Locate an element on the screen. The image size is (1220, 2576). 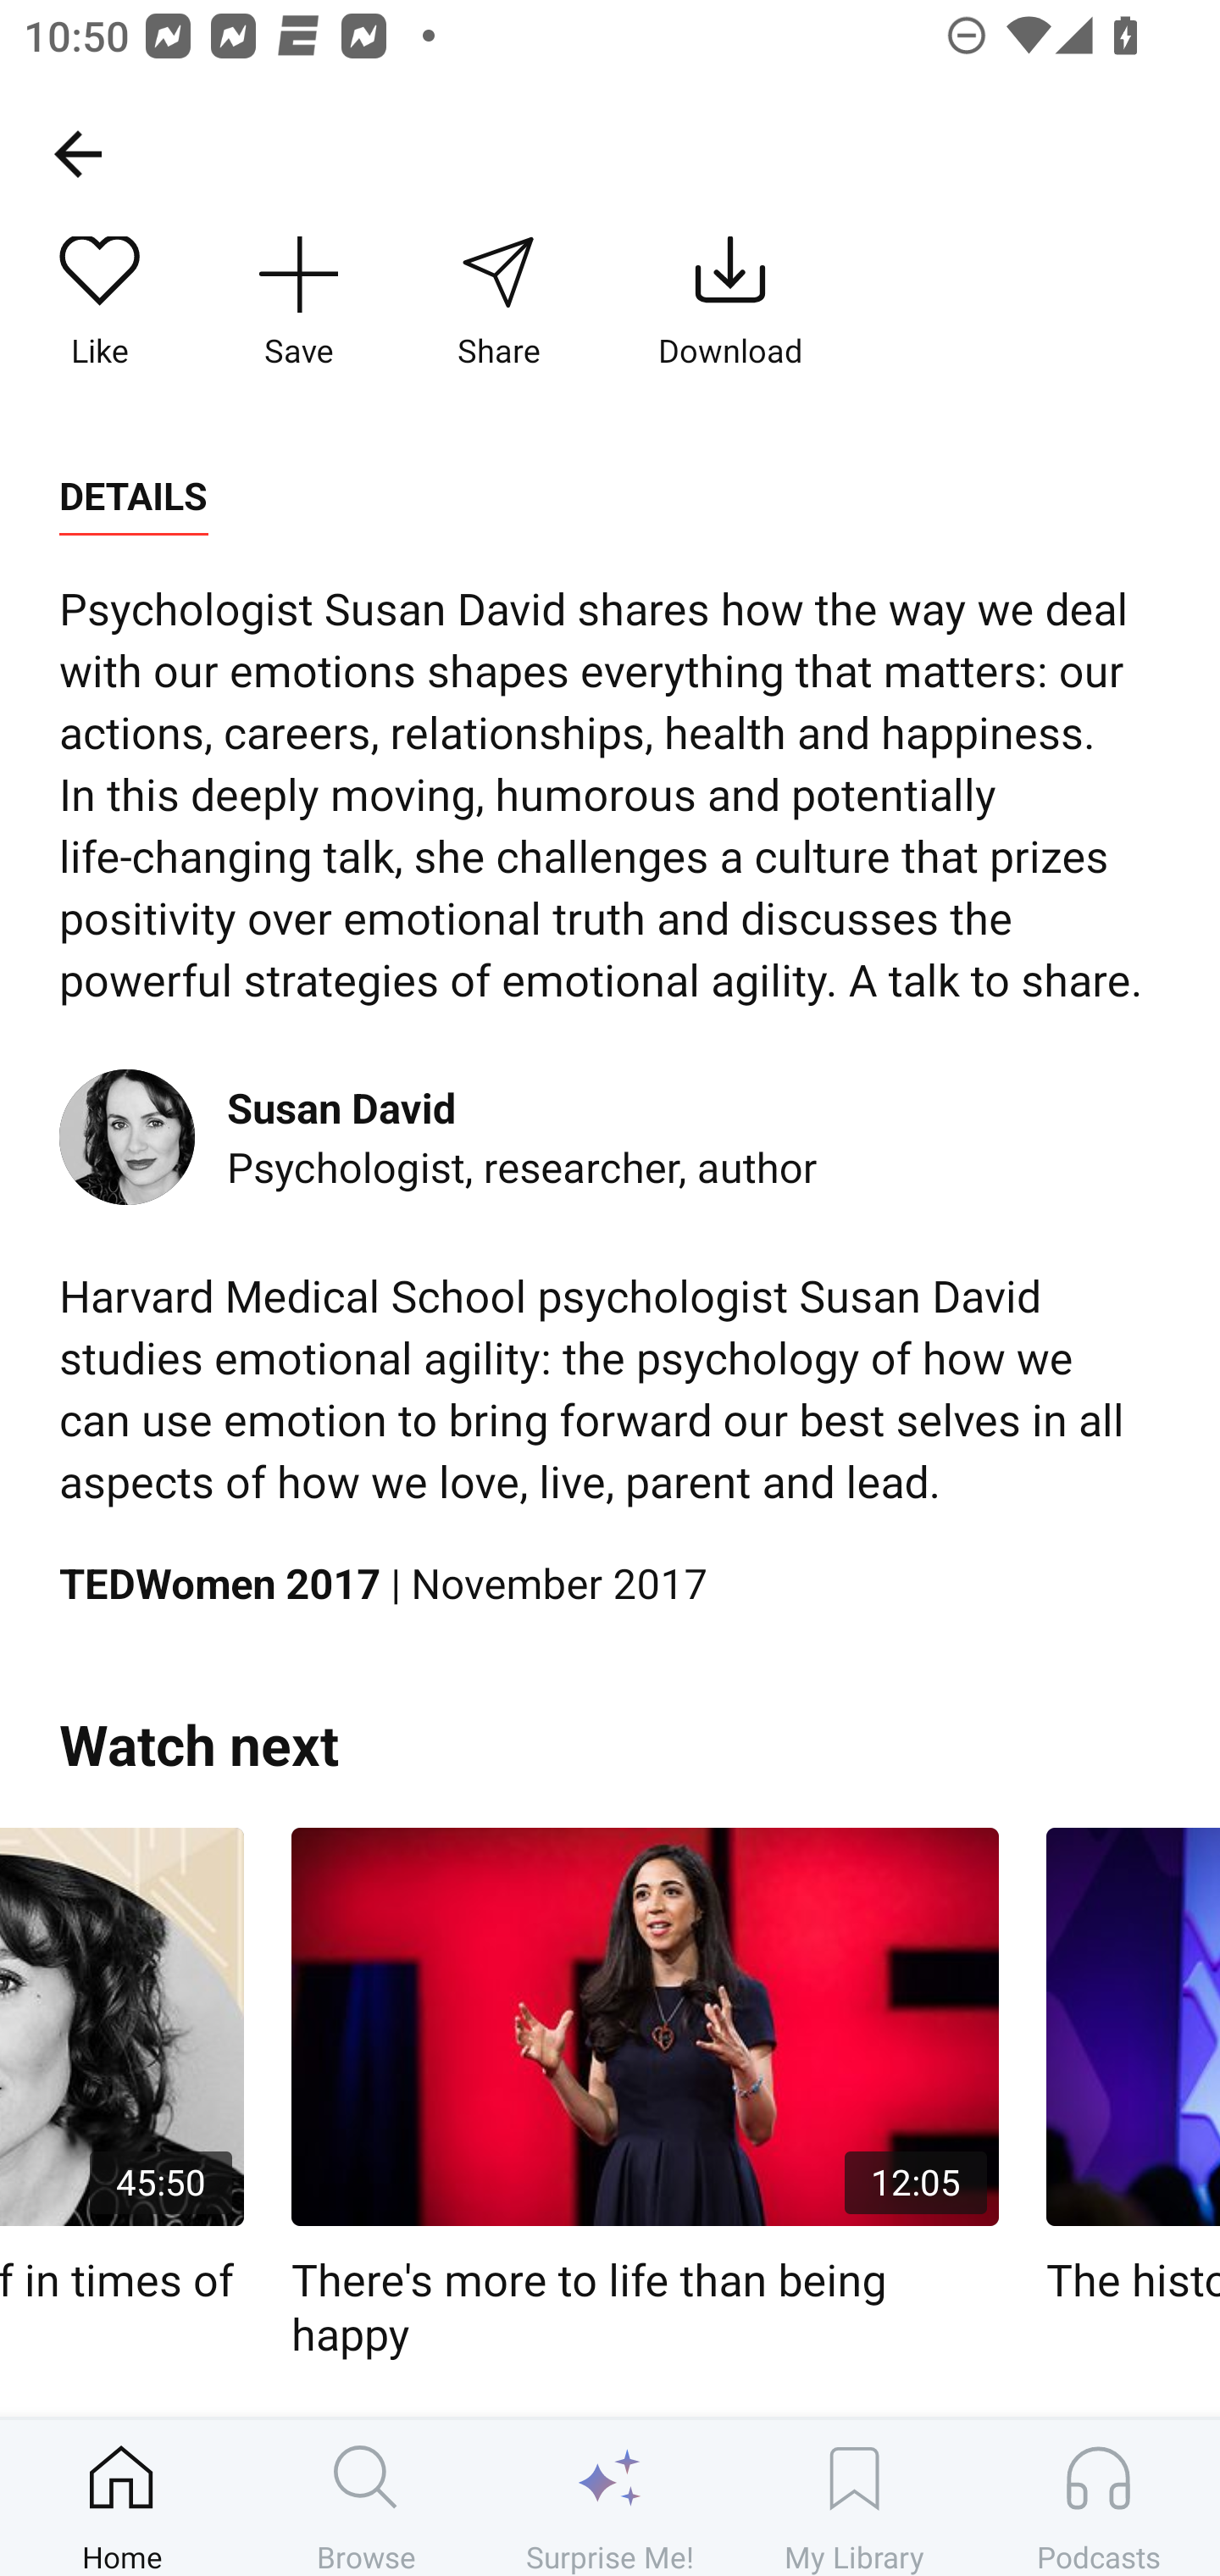
Surprise Me! is located at coordinates (610, 2497).